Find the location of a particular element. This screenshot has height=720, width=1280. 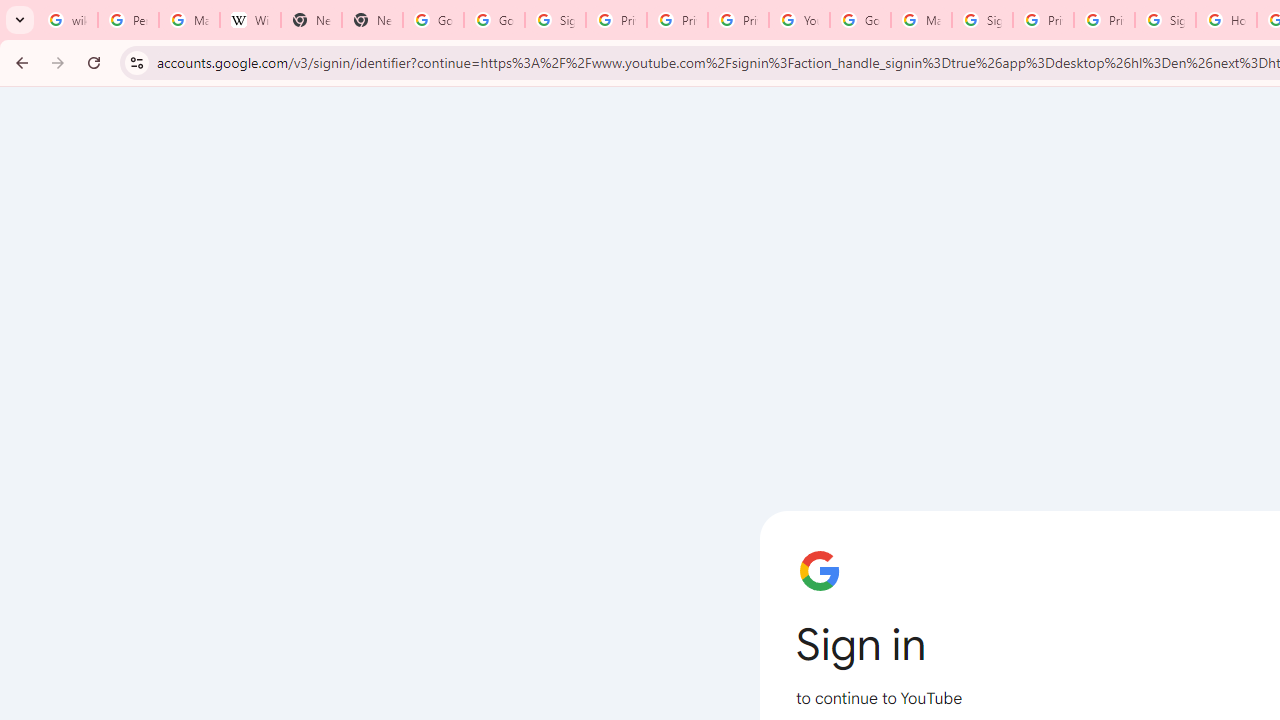

YouTube is located at coordinates (799, 20).